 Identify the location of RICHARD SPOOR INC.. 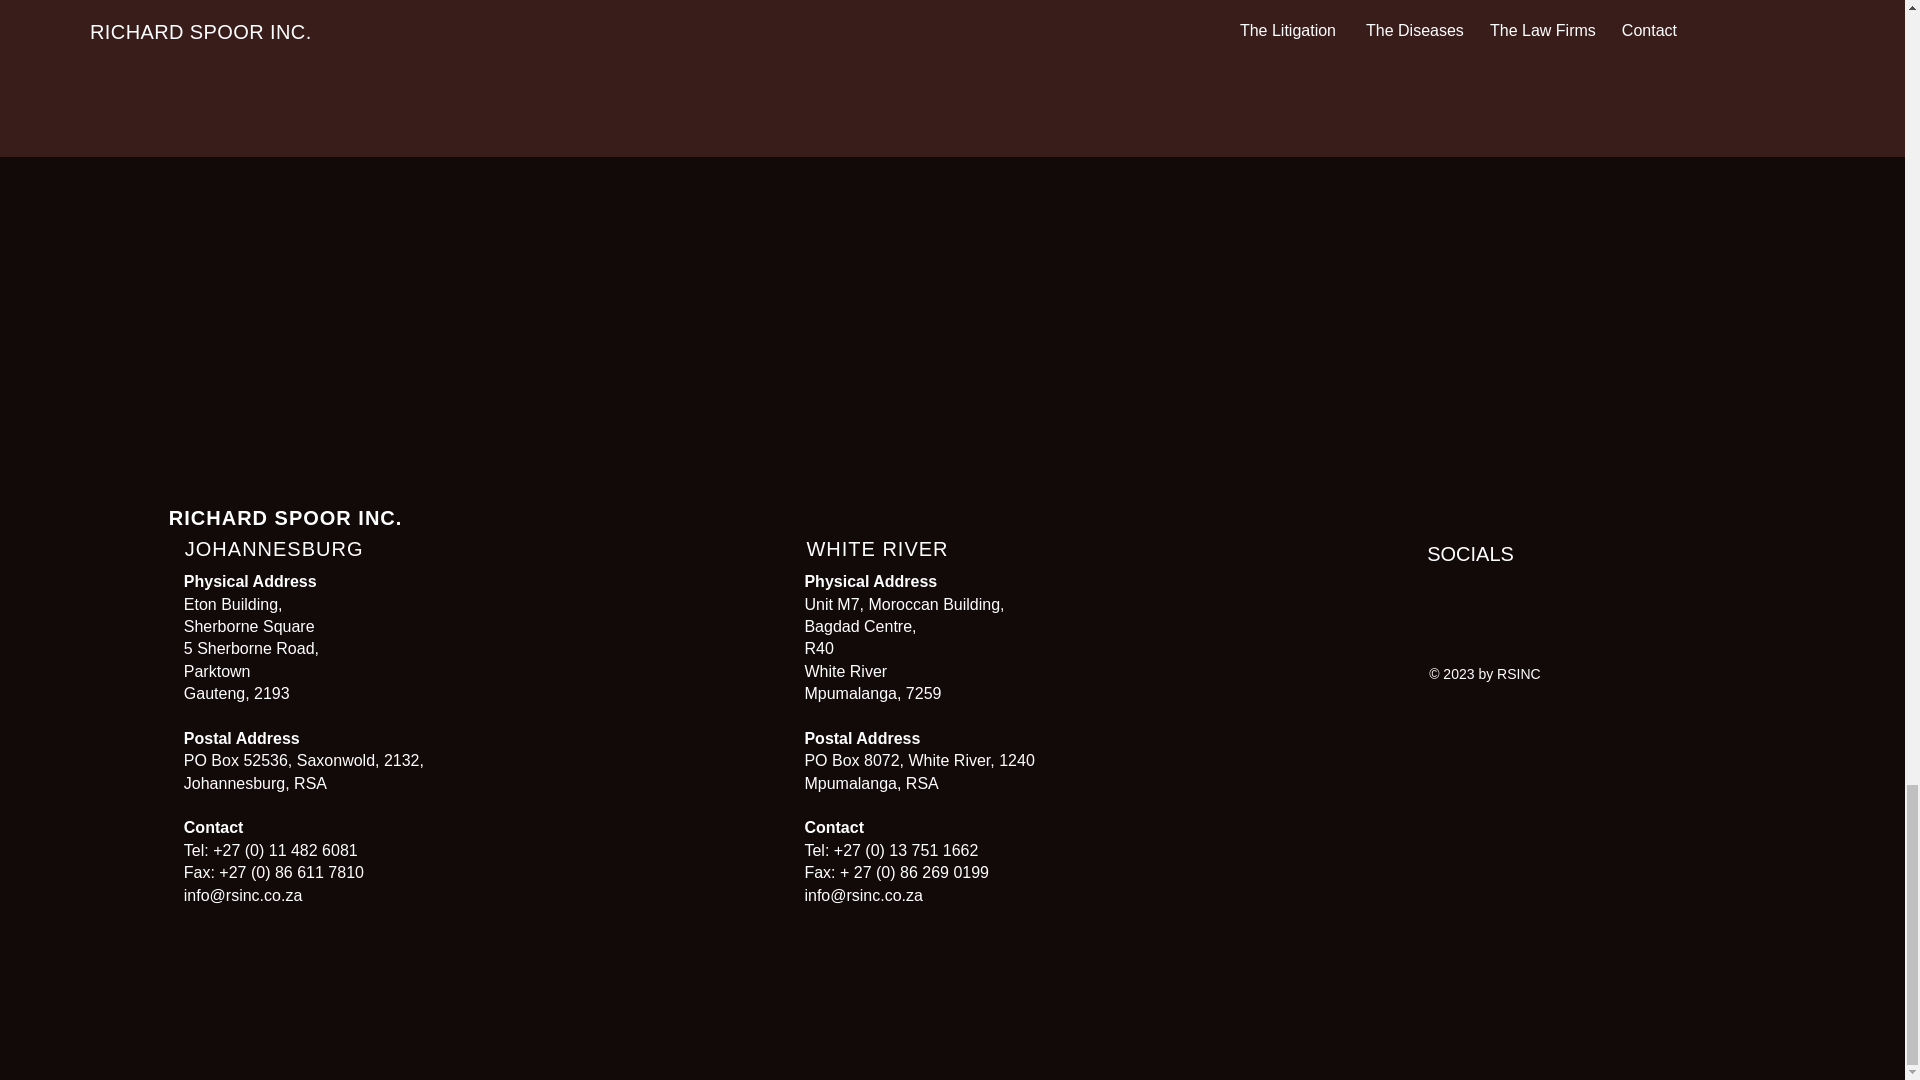
(286, 518).